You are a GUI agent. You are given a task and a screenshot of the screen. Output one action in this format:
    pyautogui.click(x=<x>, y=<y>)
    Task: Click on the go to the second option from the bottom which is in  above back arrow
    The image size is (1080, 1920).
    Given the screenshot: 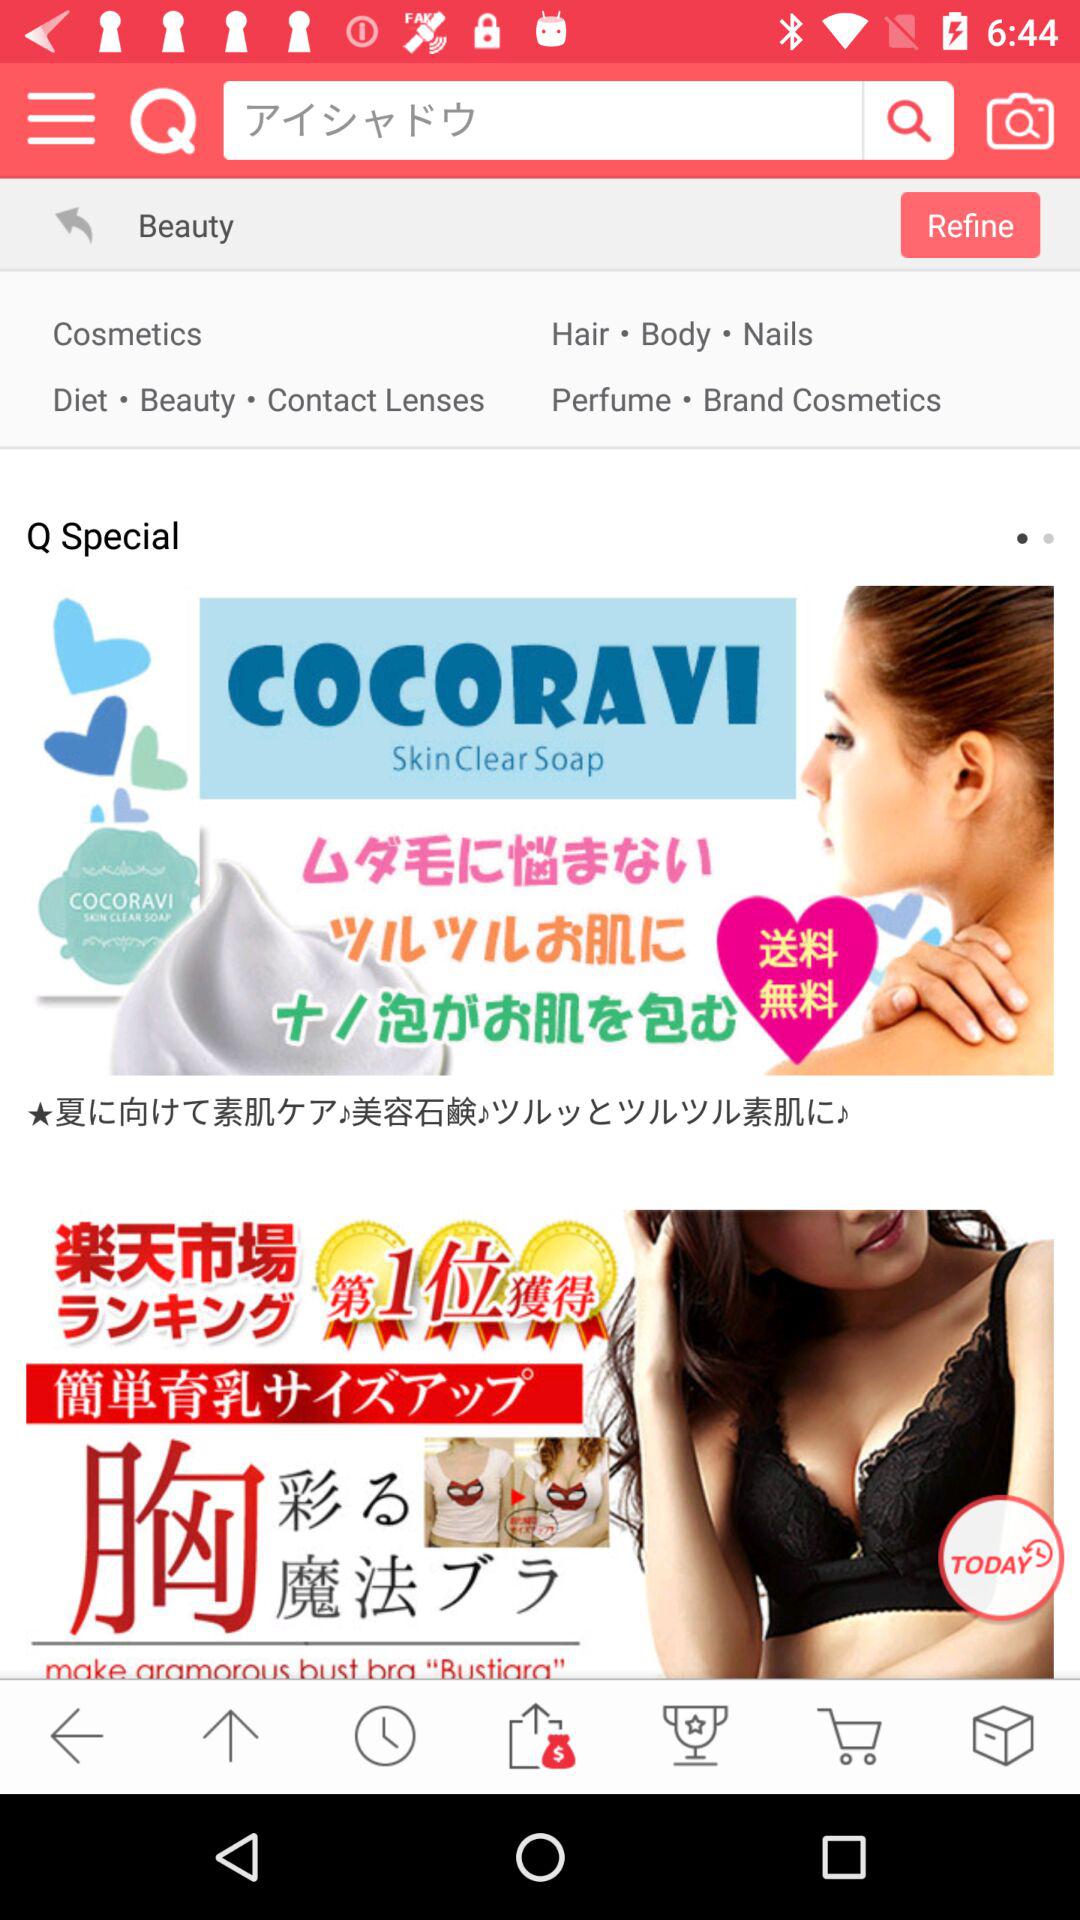 What is the action you would take?
    pyautogui.click(x=230, y=1736)
    